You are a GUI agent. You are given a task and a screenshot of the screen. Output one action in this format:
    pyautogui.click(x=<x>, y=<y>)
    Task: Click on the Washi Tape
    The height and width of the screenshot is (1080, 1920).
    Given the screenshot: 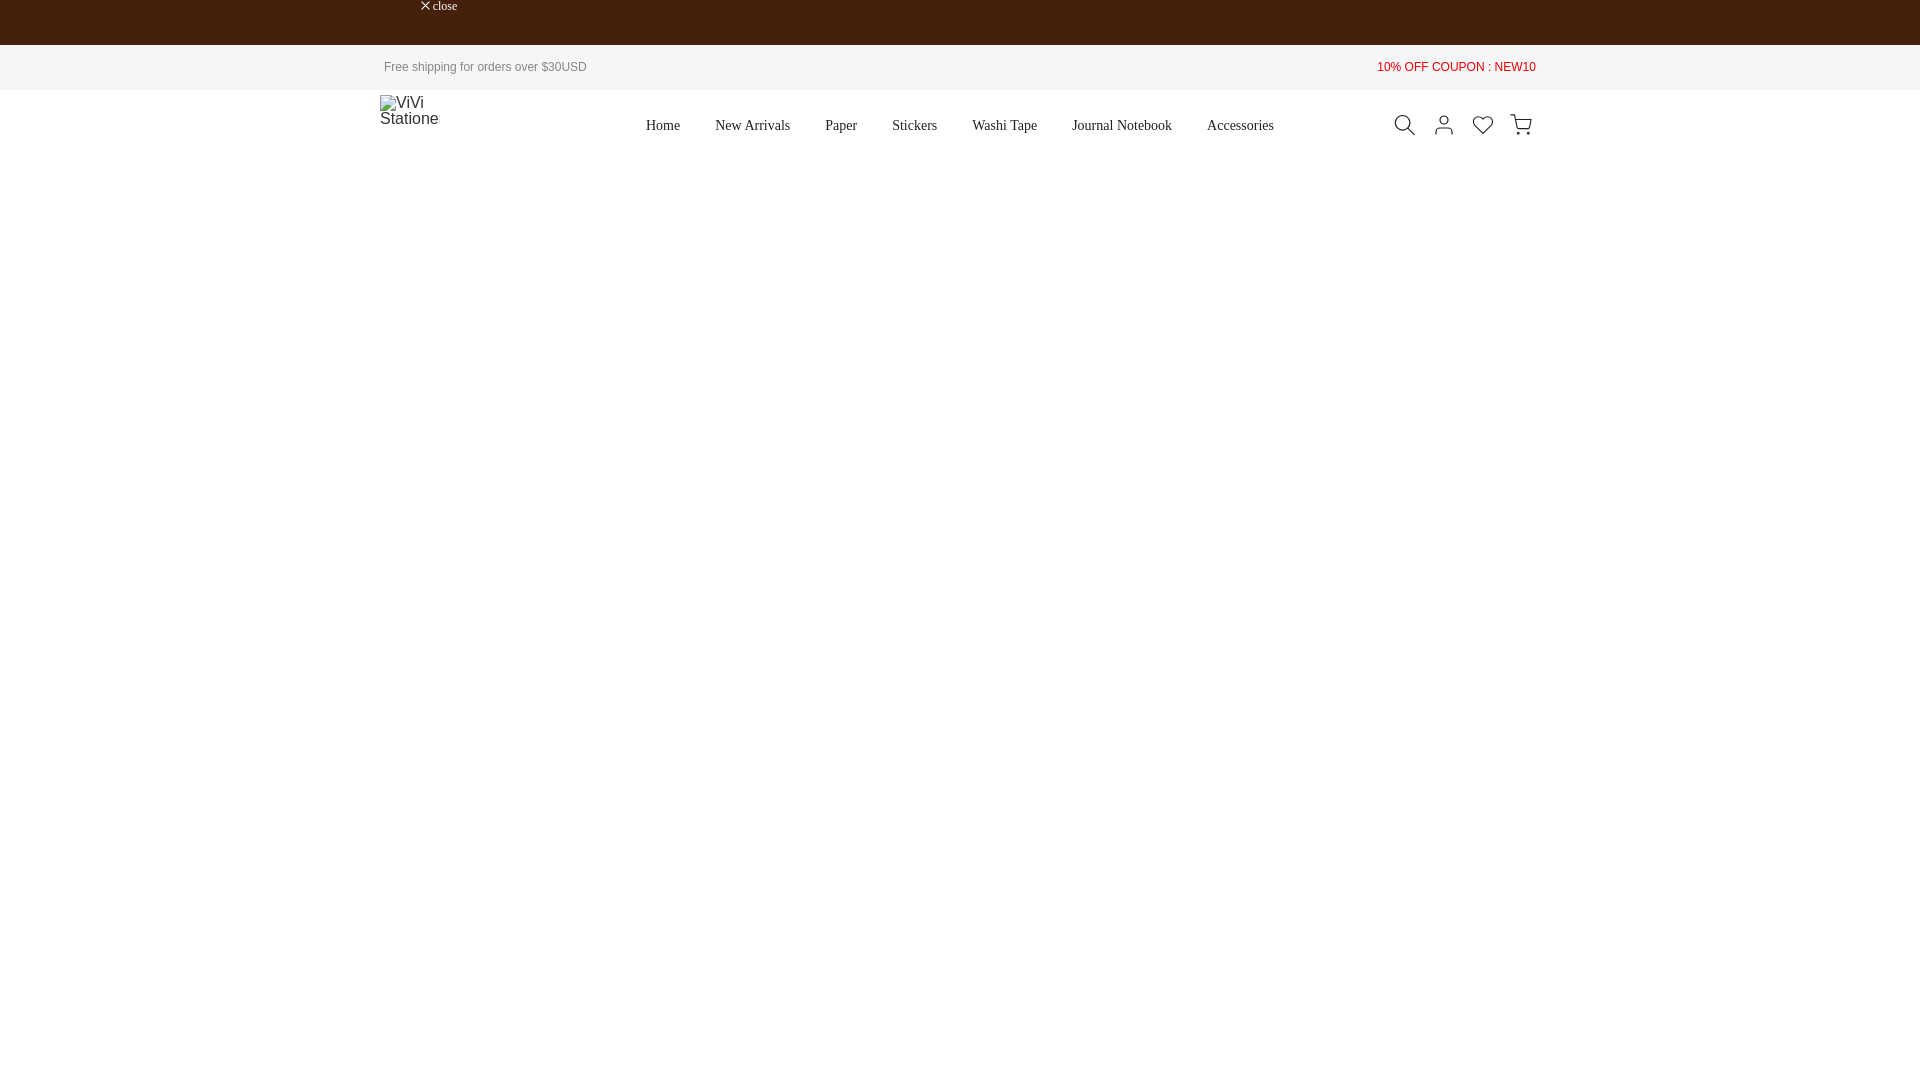 What is the action you would take?
    pyautogui.click(x=1004, y=126)
    